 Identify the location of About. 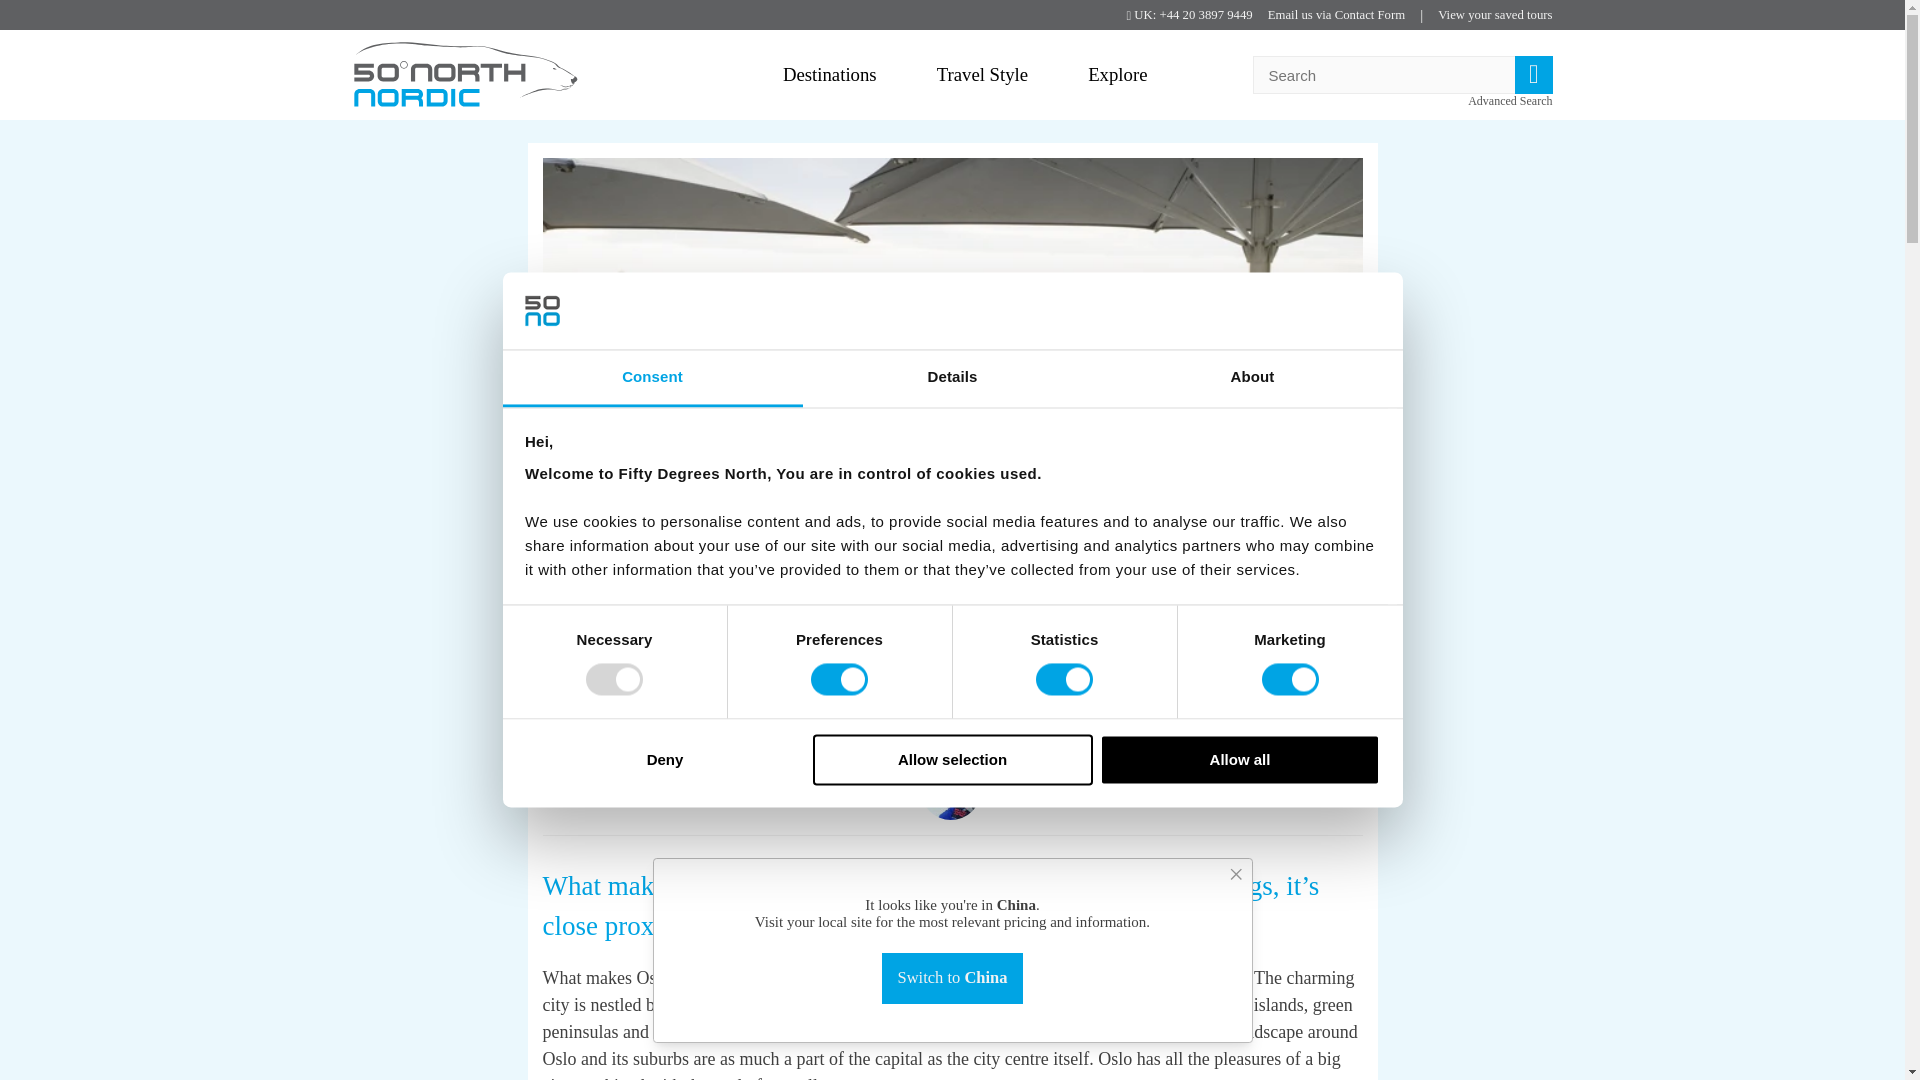
(1252, 378).